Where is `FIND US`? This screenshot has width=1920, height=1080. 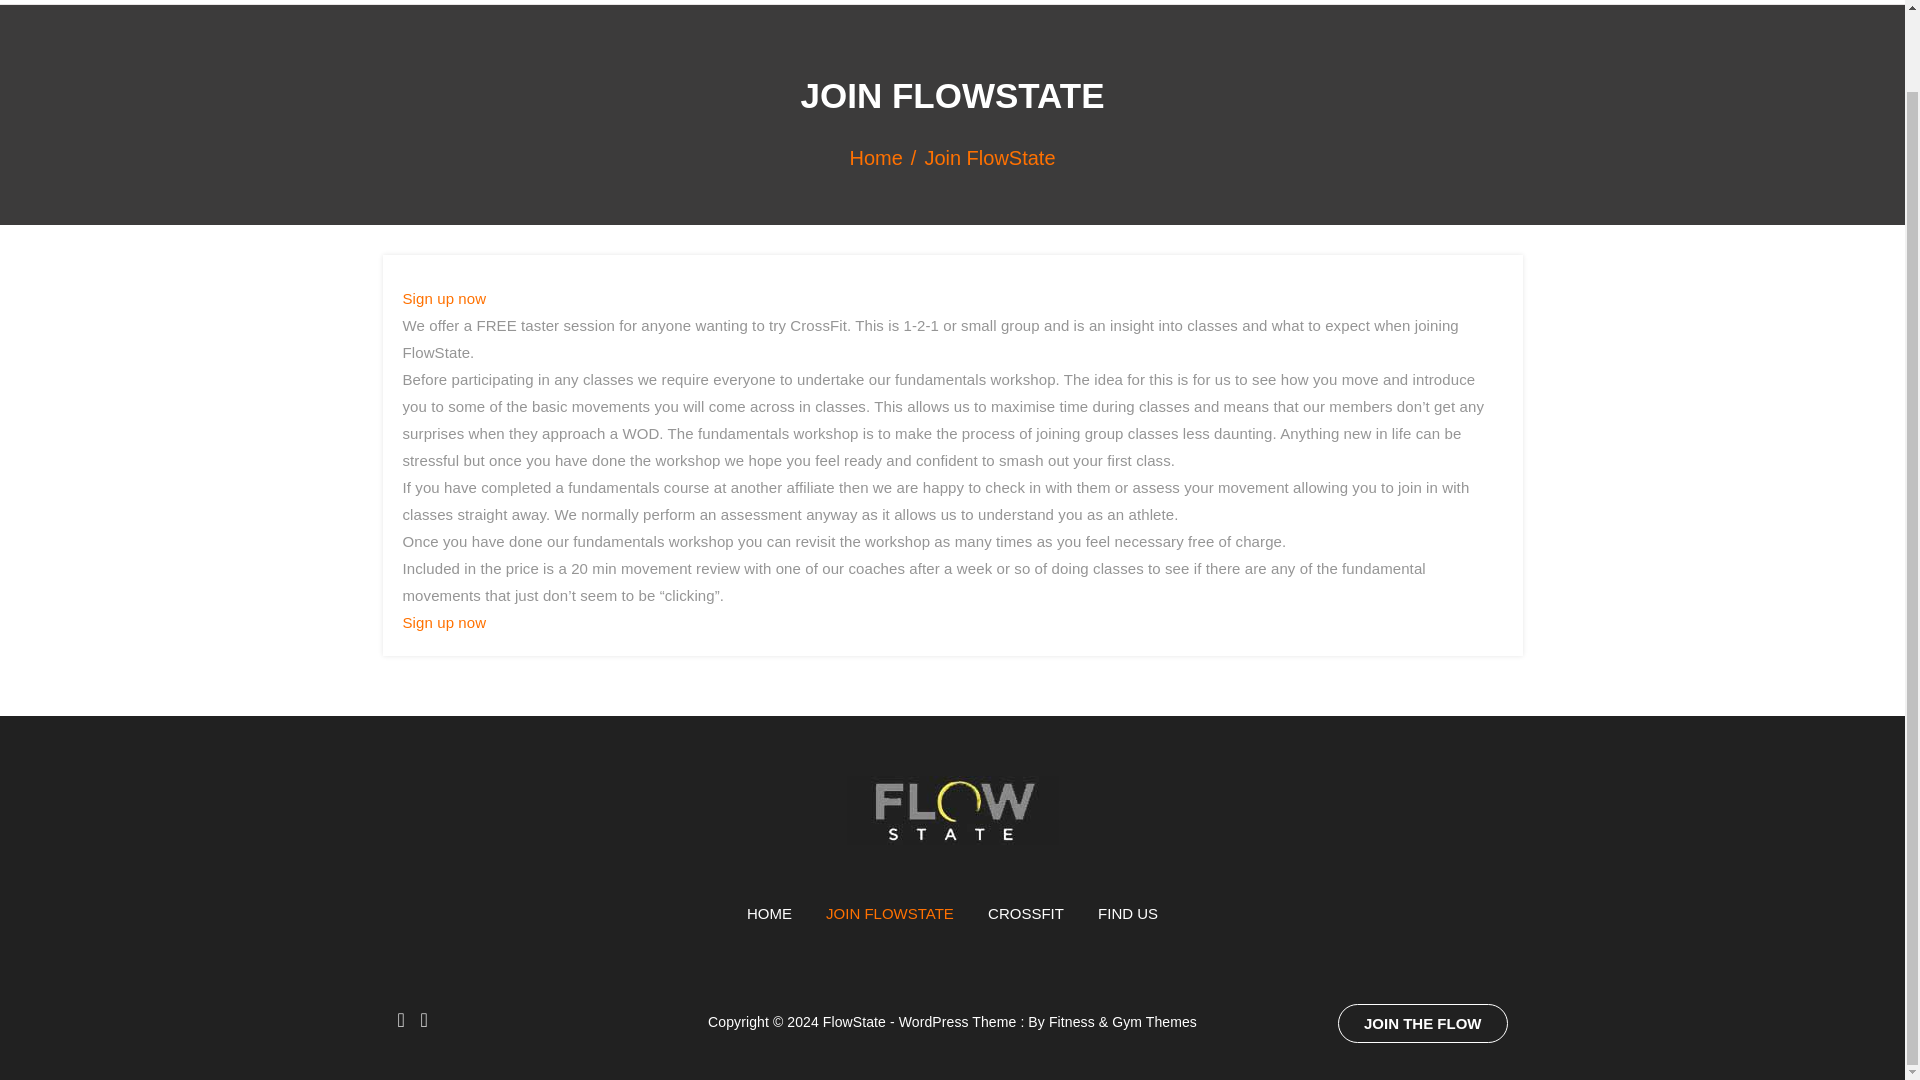 FIND US is located at coordinates (1128, 914).